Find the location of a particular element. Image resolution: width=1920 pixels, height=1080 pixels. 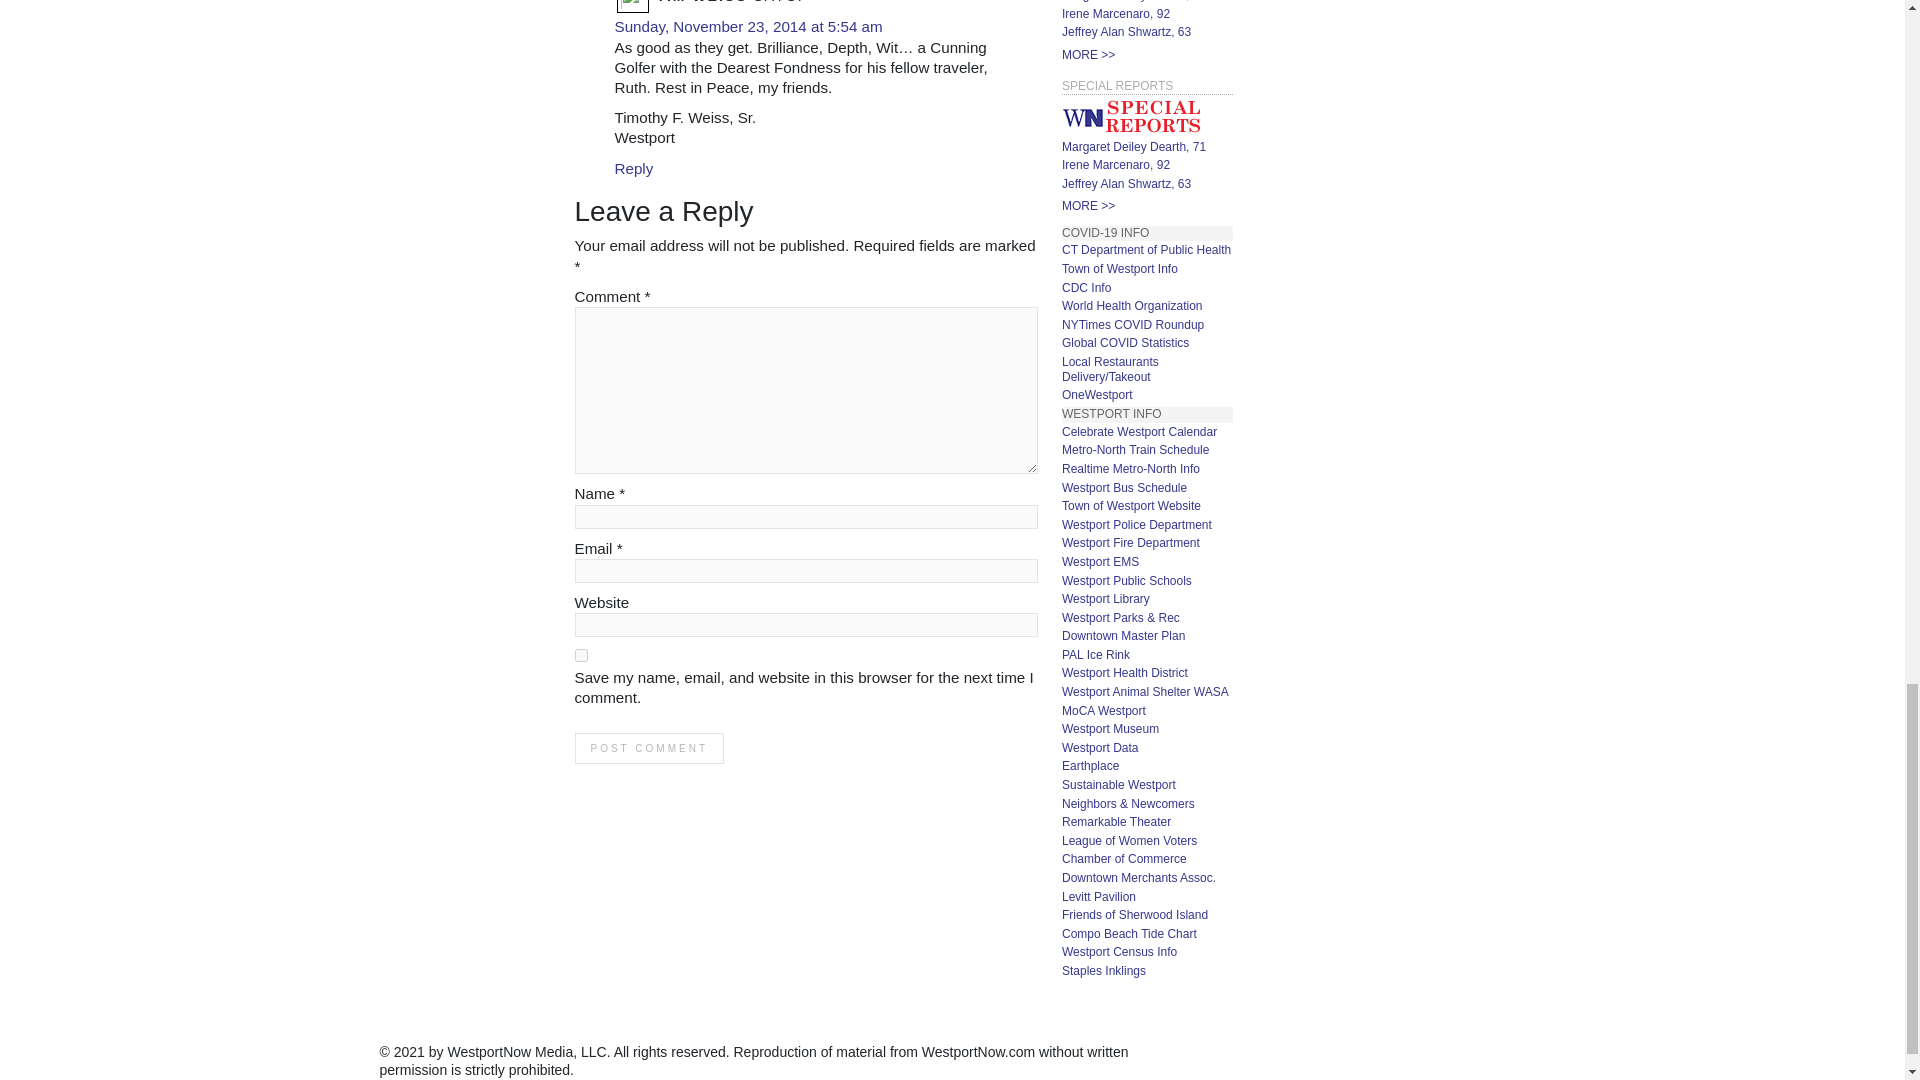

Sunday, November 23, 2014 at 5:54 am is located at coordinates (748, 26).